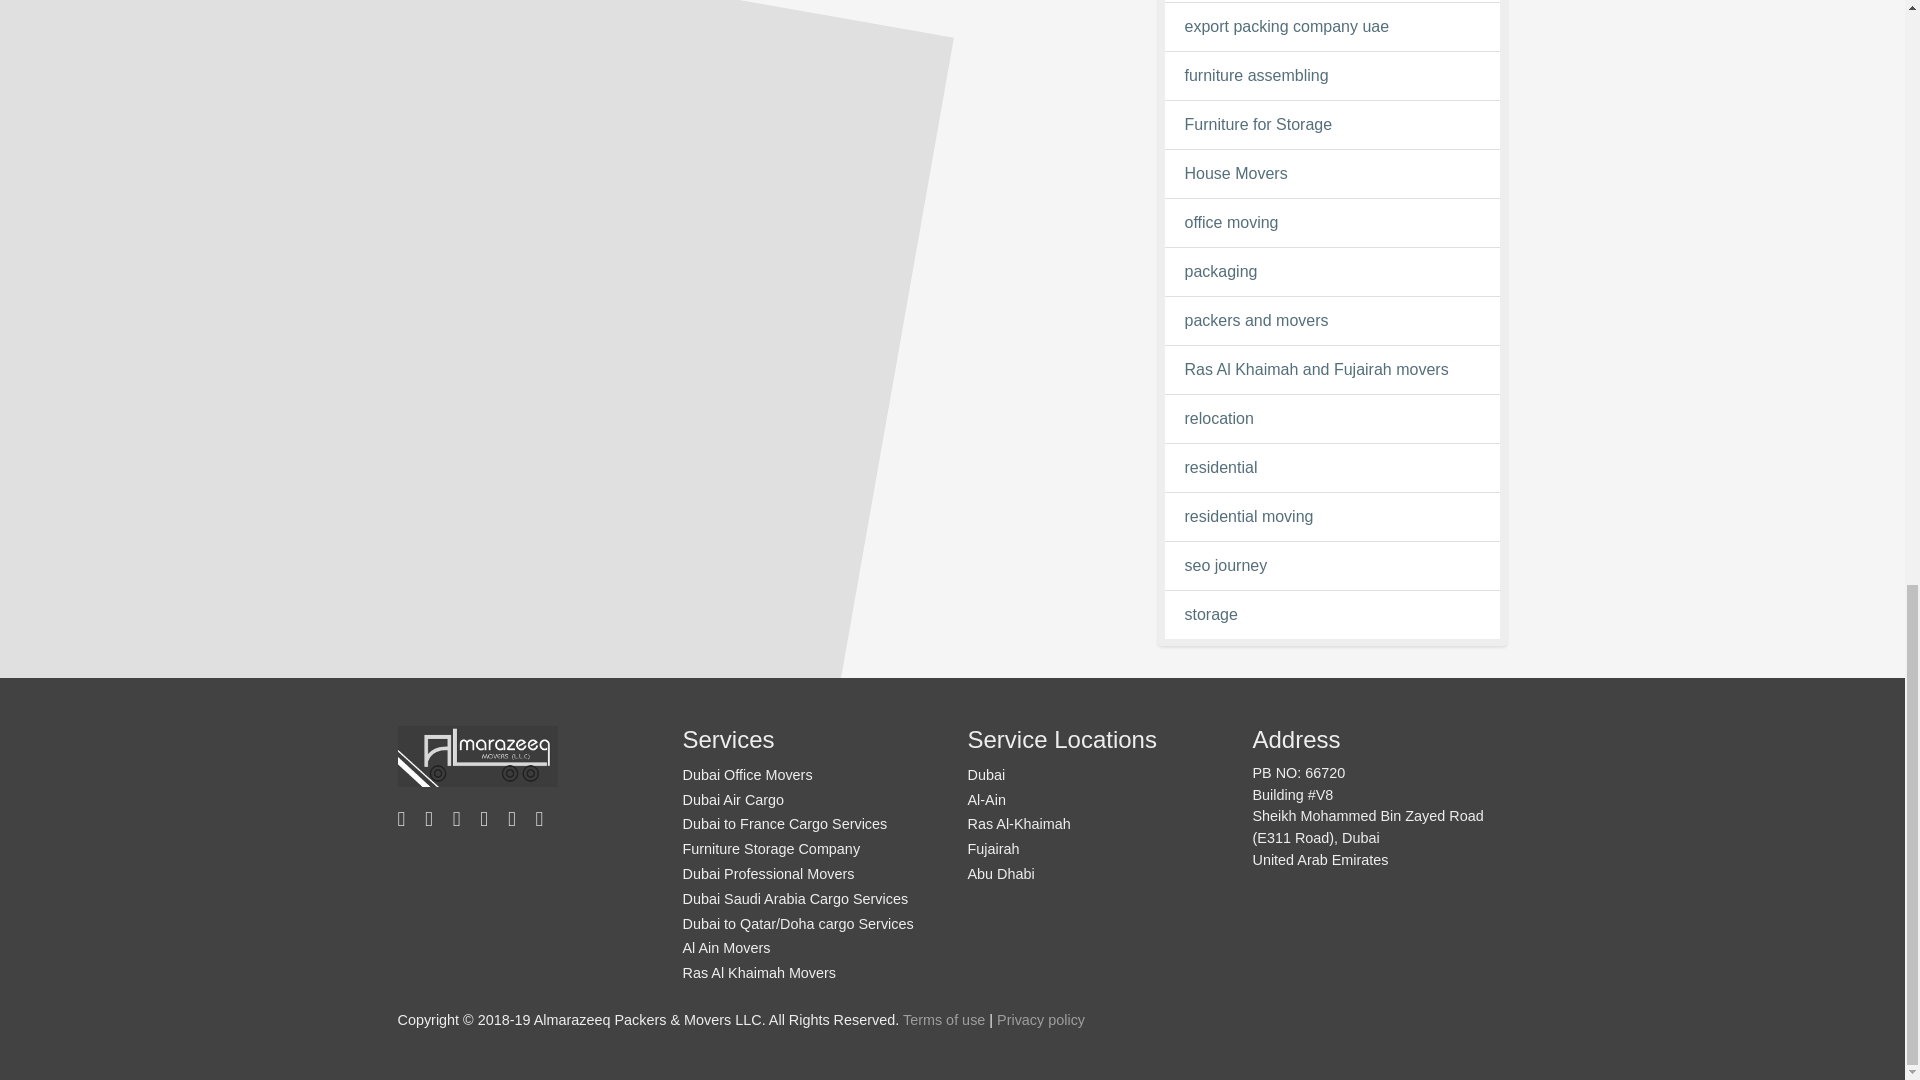 The width and height of the screenshot is (1920, 1080). I want to click on packers and movers, so click(1332, 320).